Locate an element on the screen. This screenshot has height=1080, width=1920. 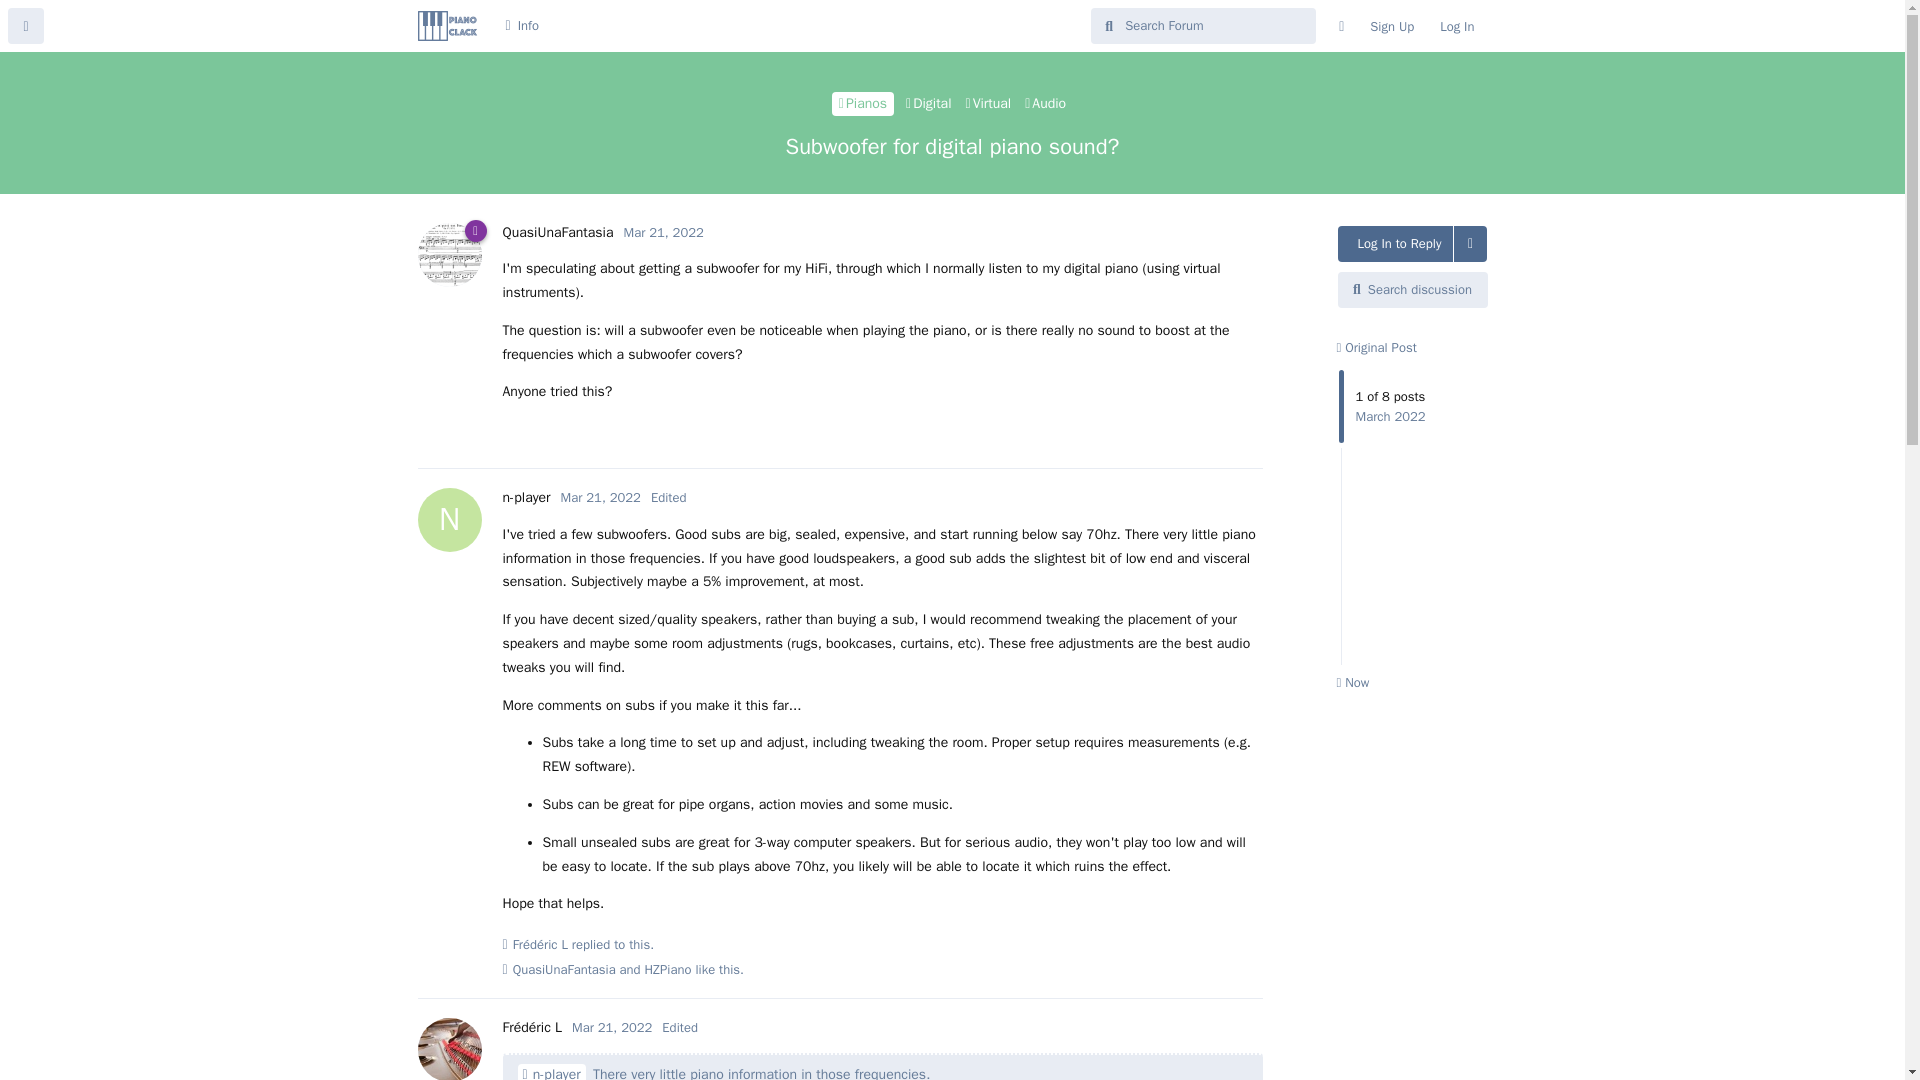
Headphones, speakers, audio-interfaces, etc. is located at coordinates (1045, 103).